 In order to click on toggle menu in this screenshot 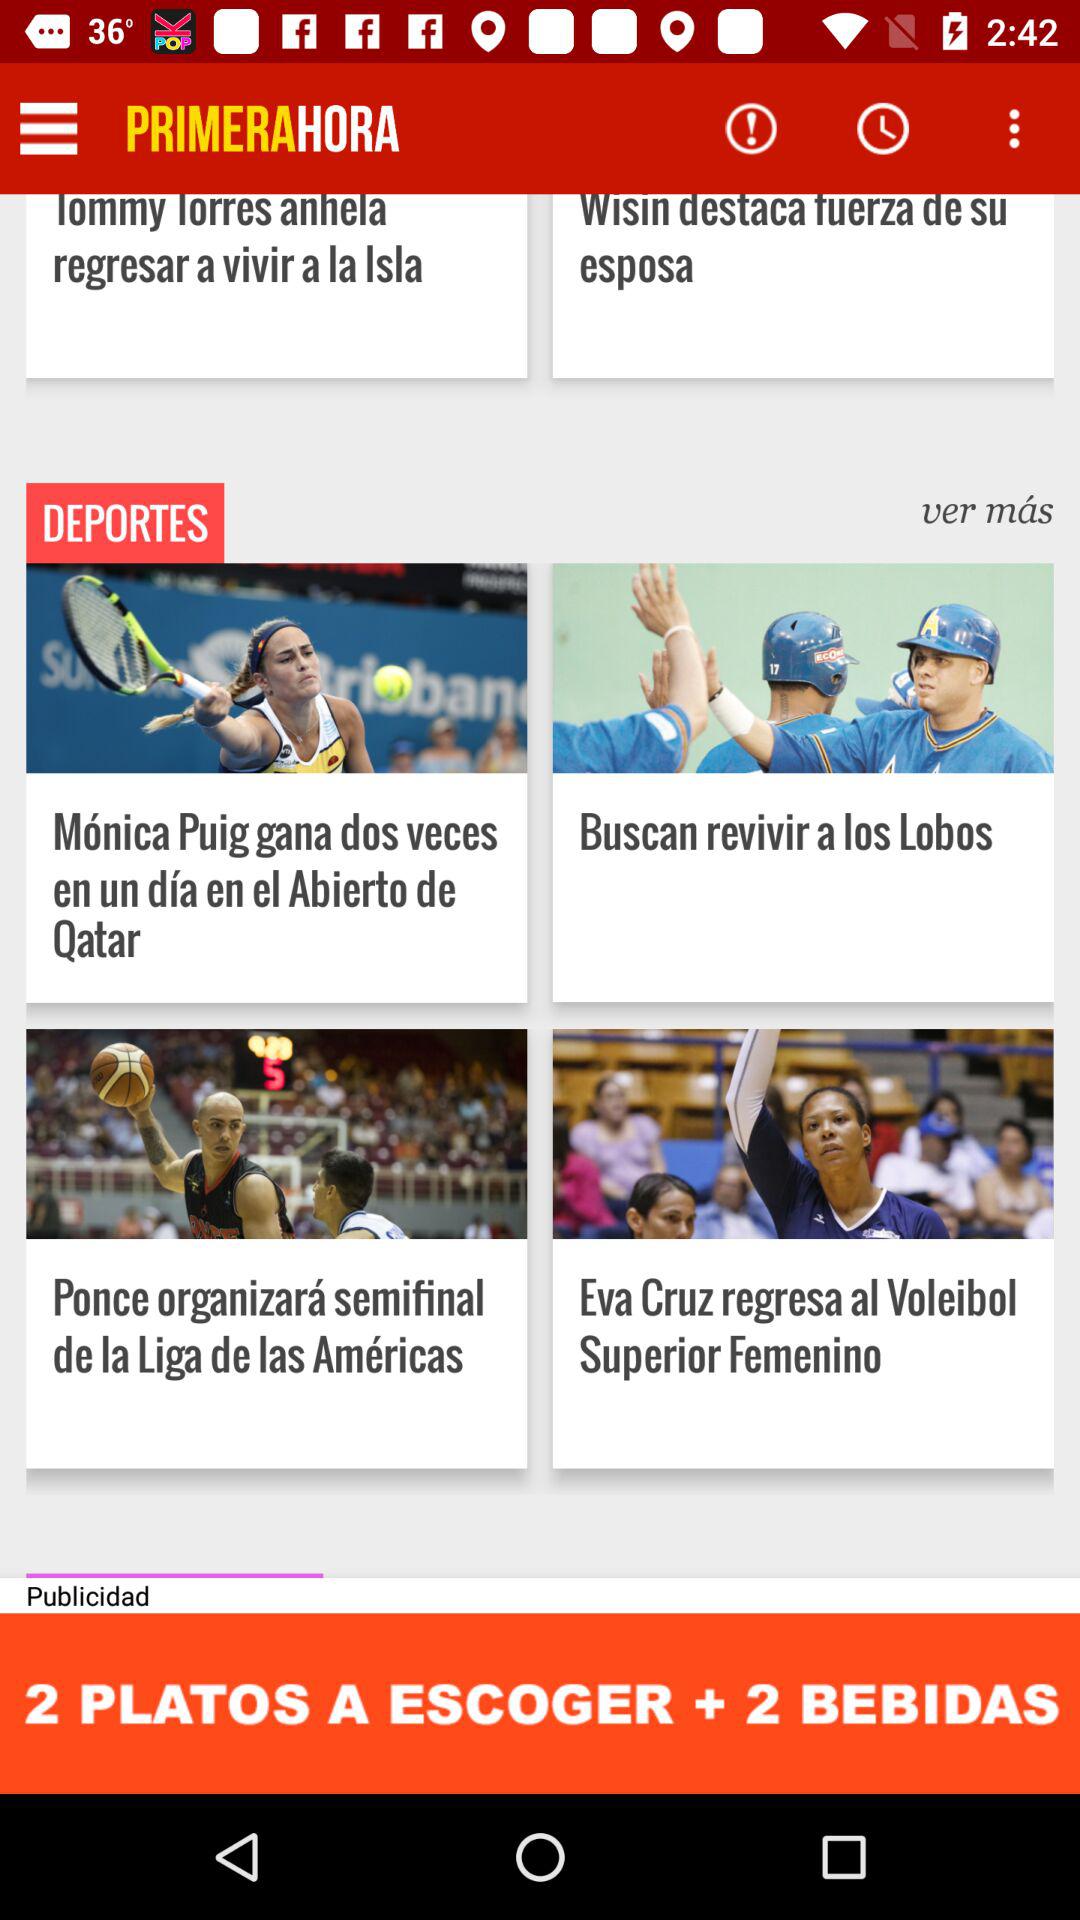, I will do `click(48, 128)`.